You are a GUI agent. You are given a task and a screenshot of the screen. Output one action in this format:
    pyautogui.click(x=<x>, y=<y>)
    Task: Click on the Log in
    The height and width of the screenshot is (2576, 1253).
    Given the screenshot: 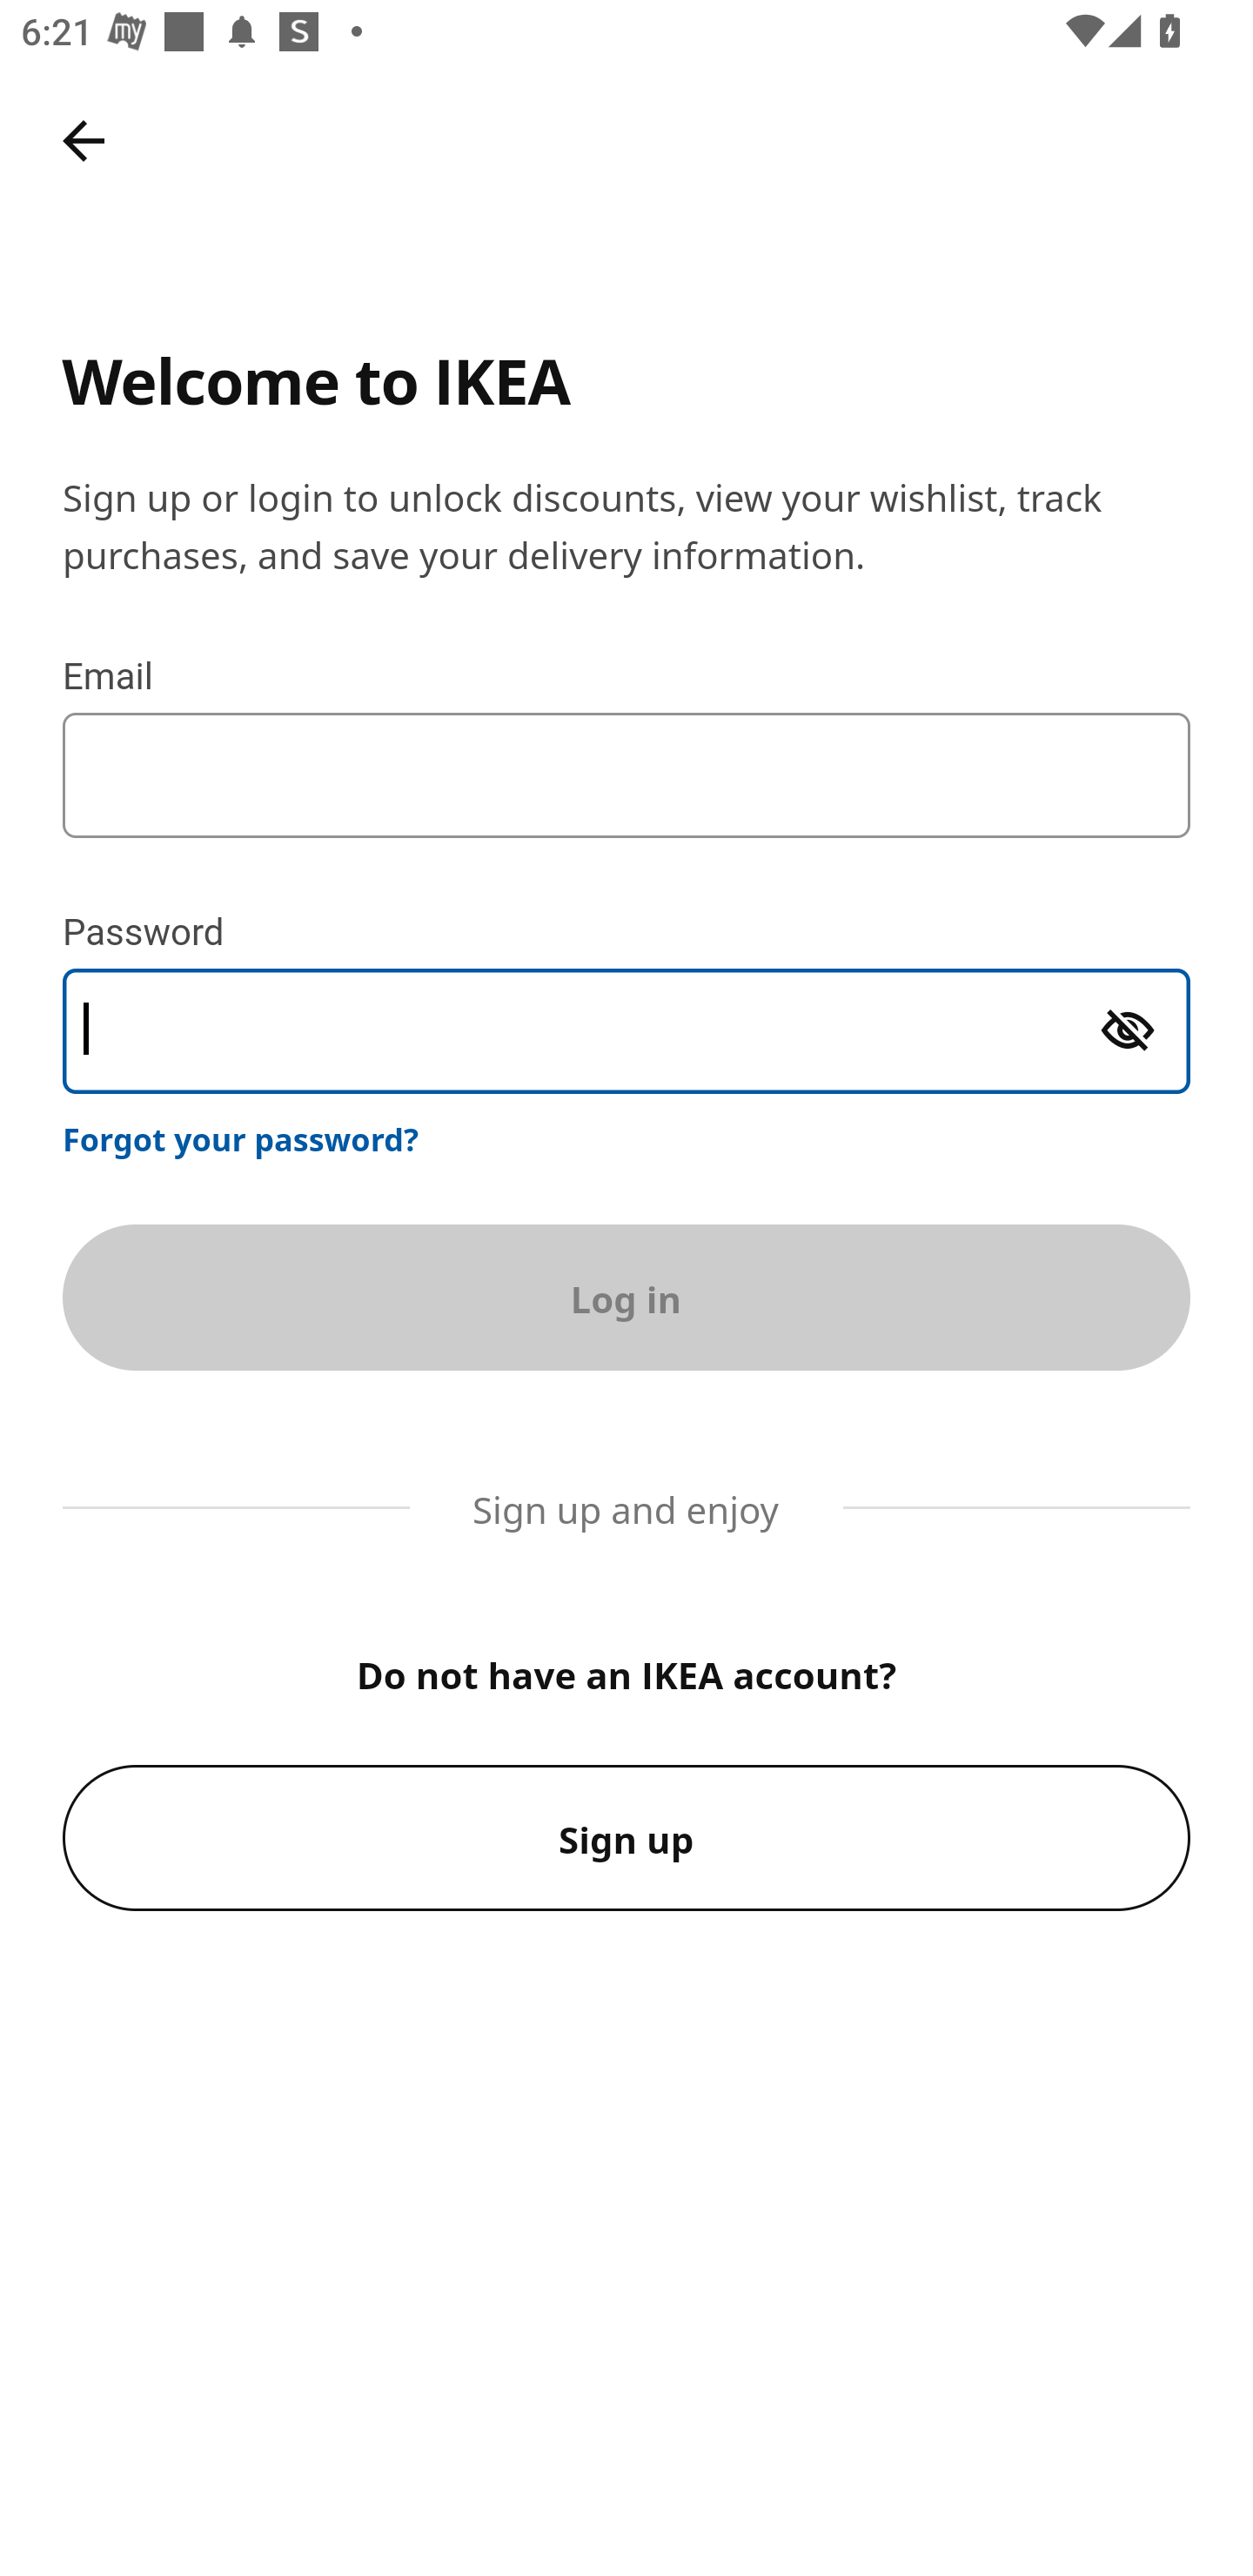 What is the action you would take?
    pyautogui.click(x=626, y=1297)
    